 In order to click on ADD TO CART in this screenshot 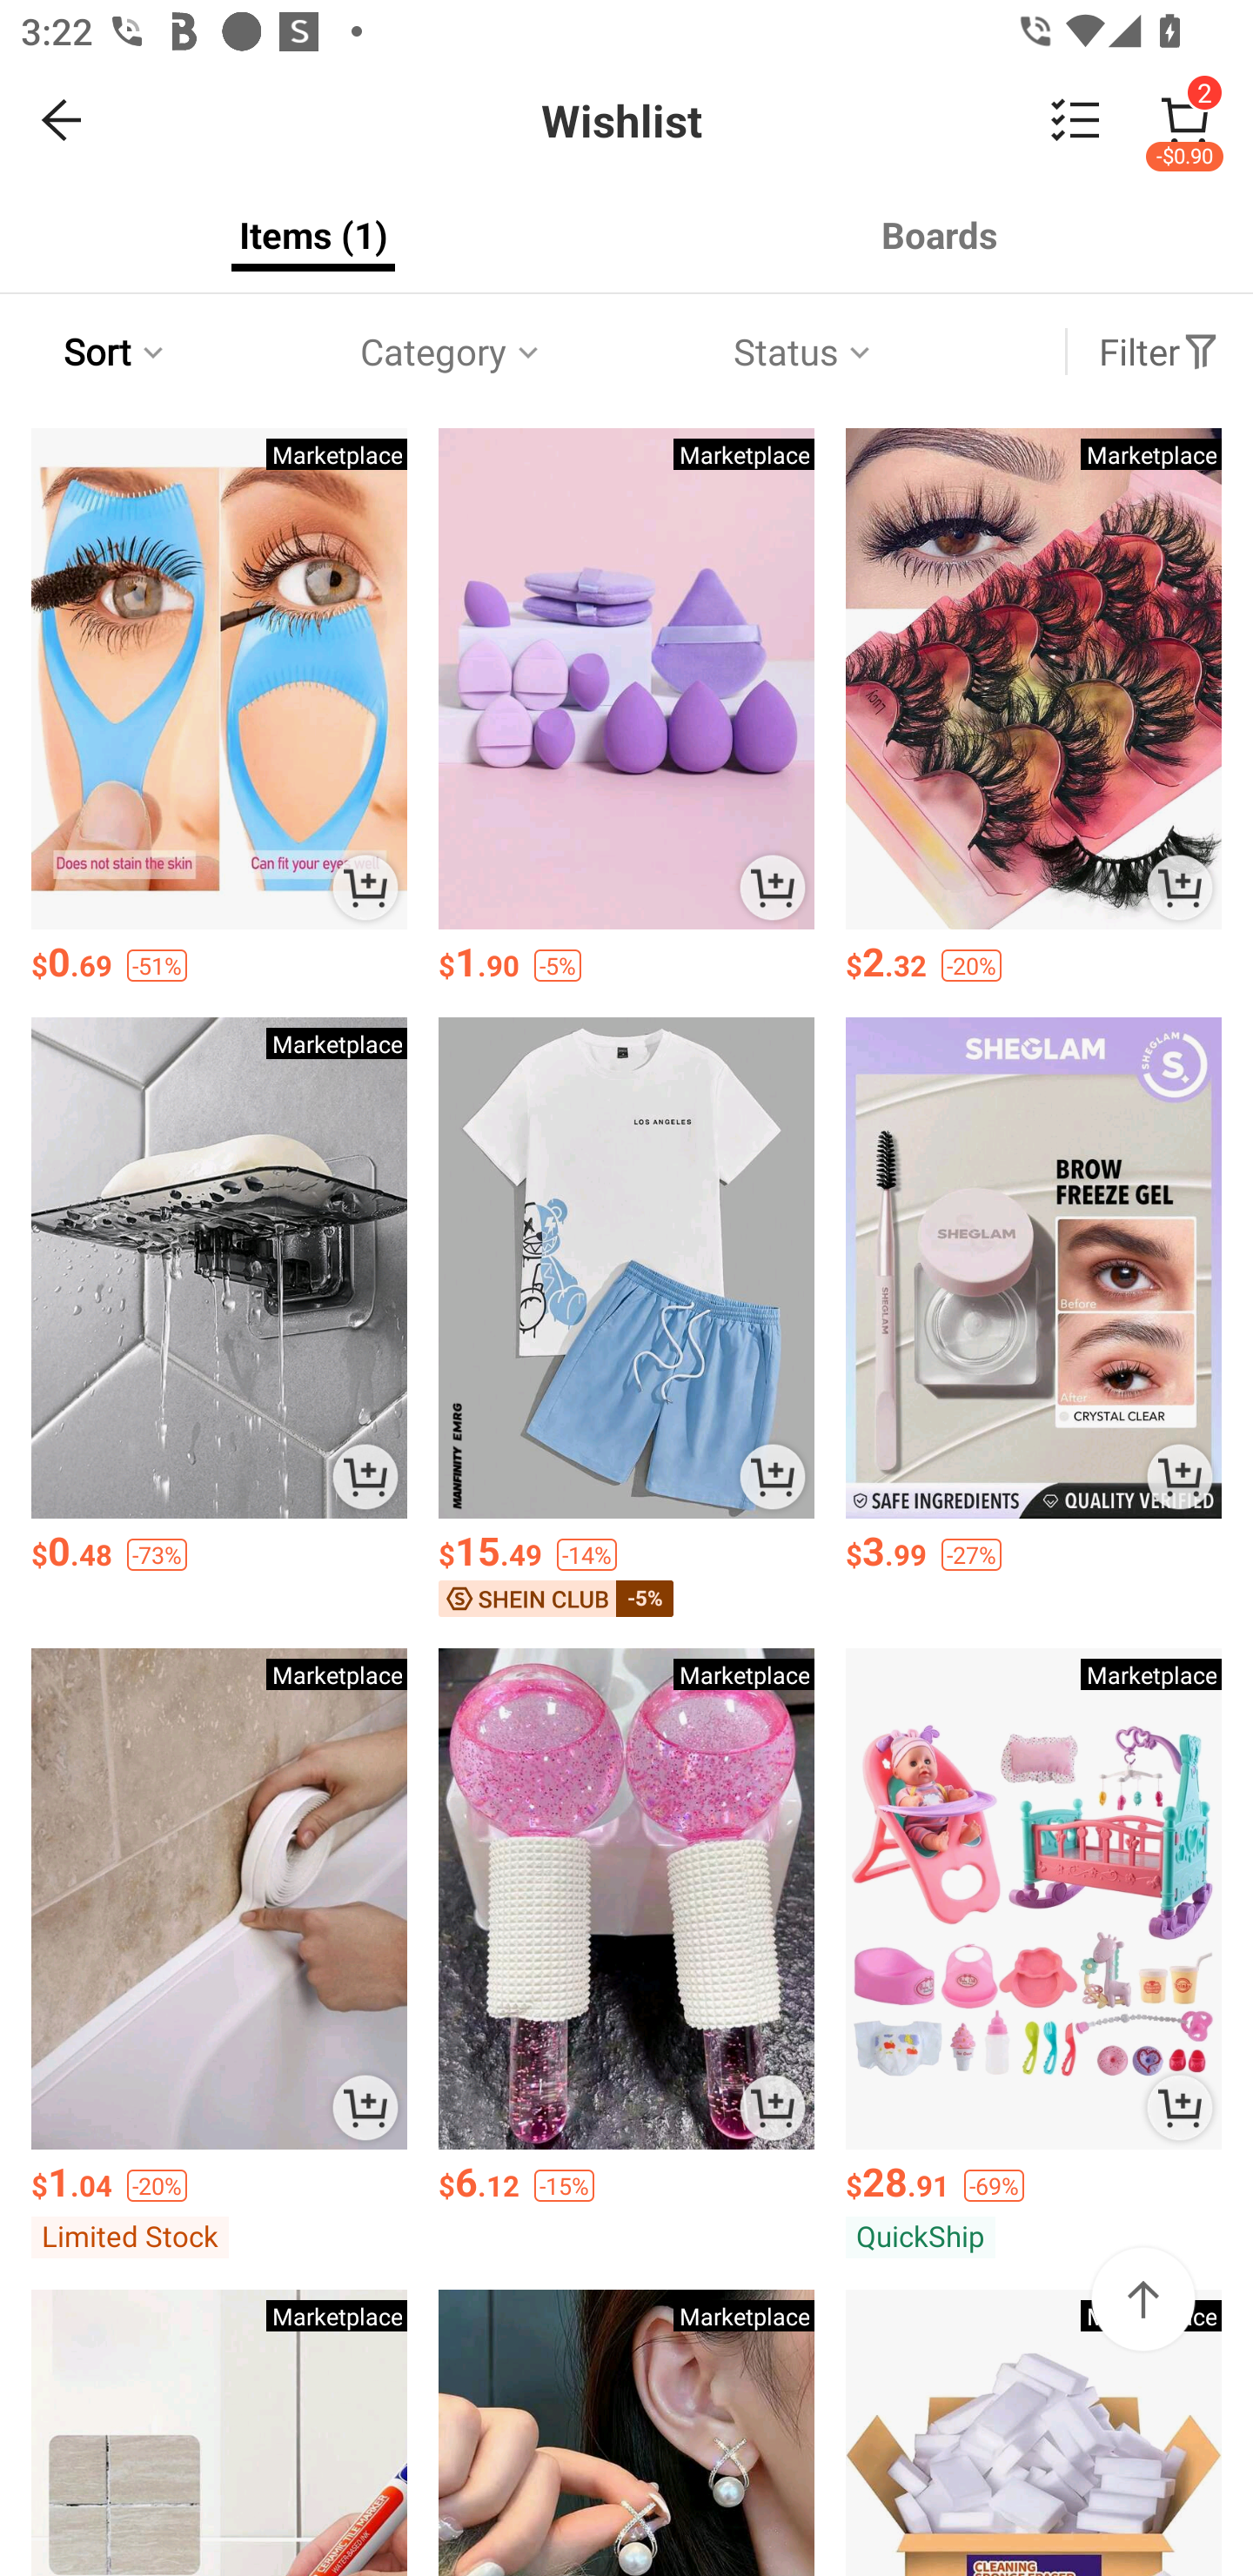, I will do `click(773, 1477)`.